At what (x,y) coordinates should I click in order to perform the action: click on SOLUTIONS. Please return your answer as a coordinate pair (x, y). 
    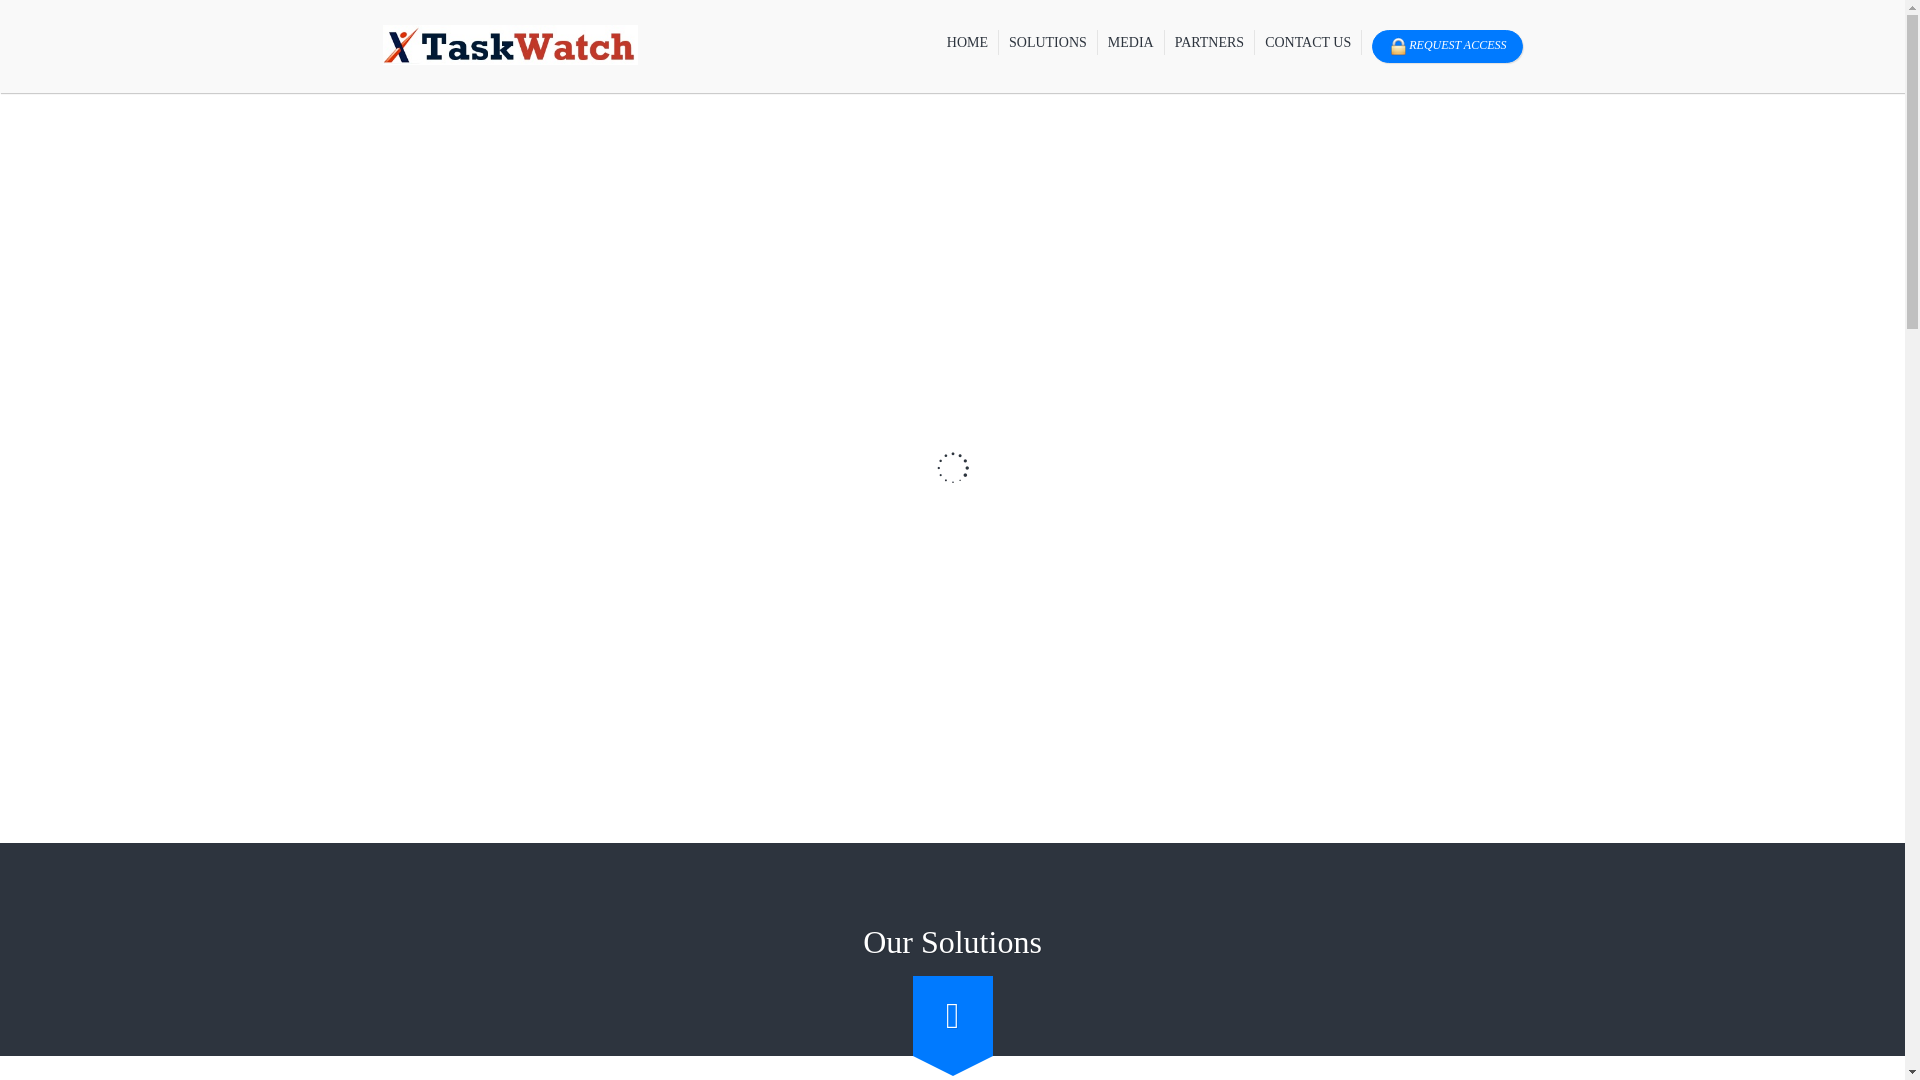
    Looking at the image, I should click on (1048, 42).